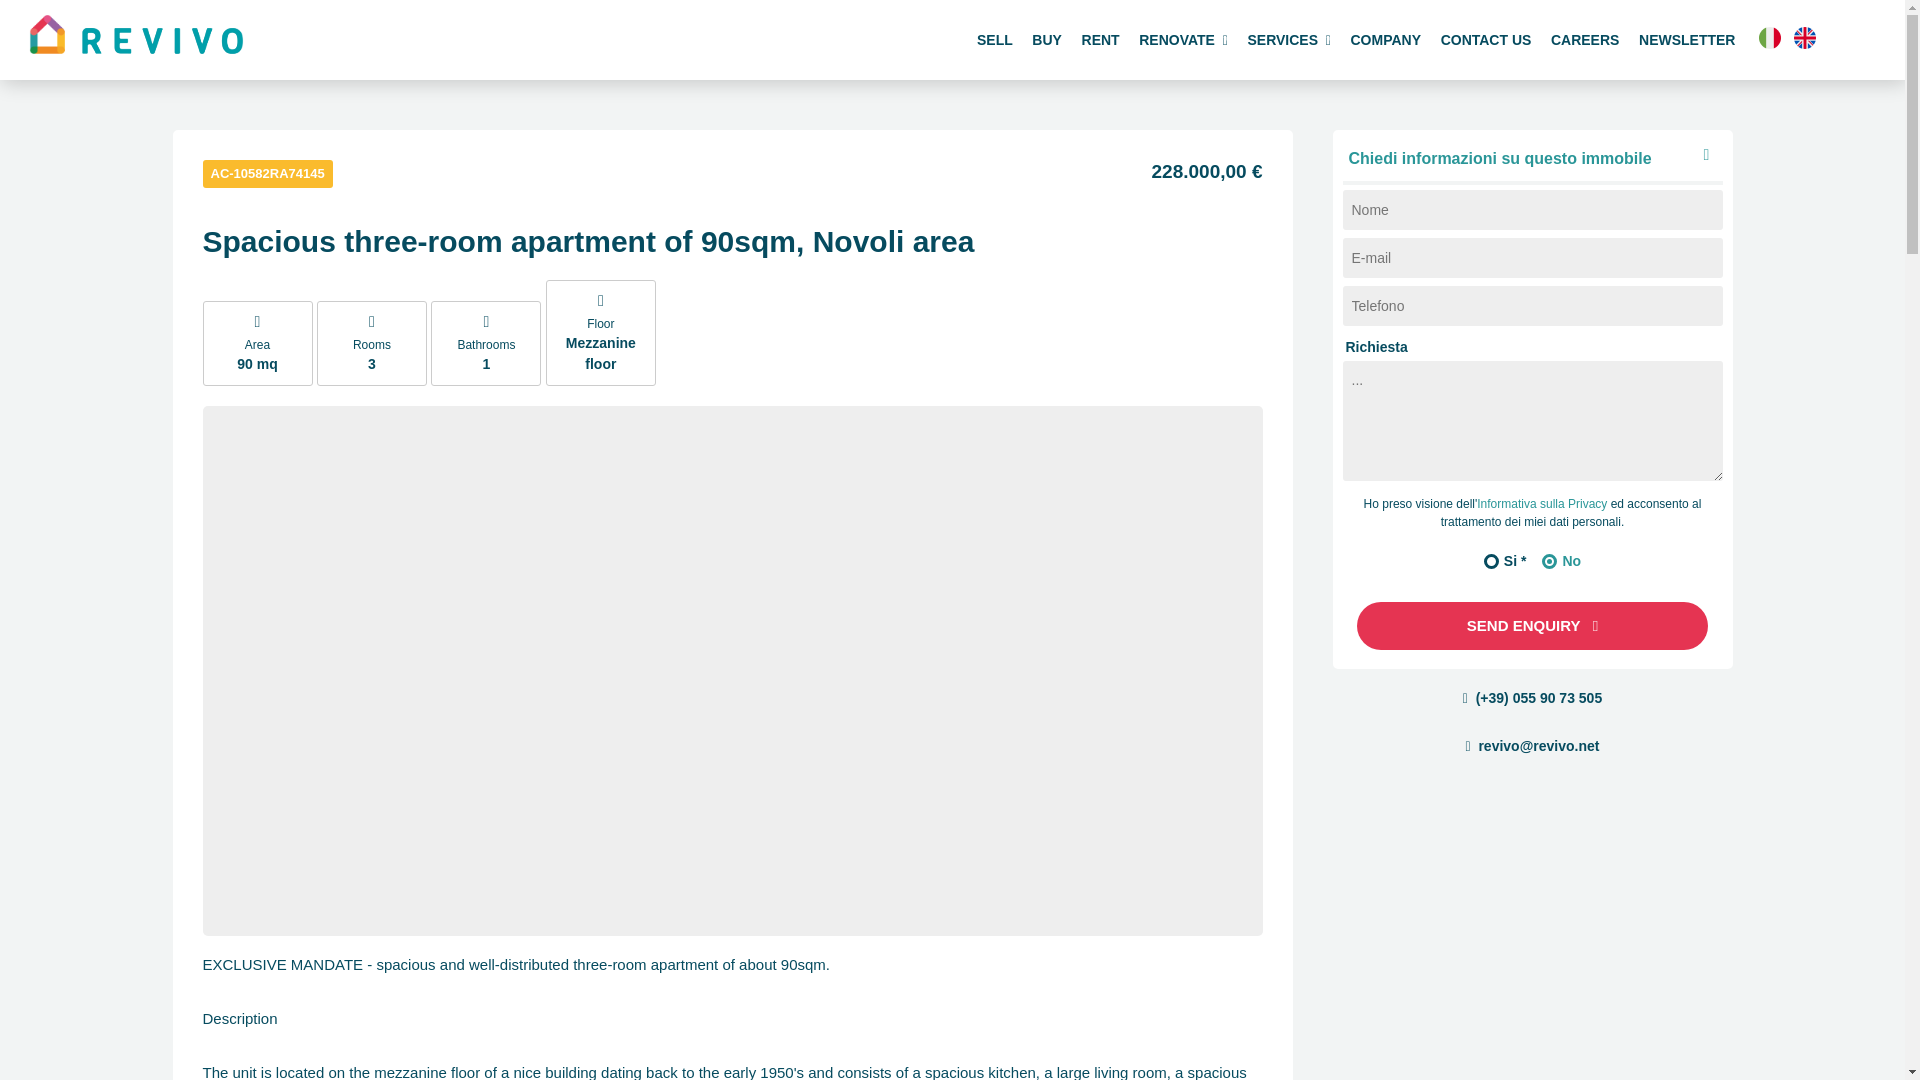 This screenshot has width=1920, height=1080. Describe the element at coordinates (1182, 40) in the screenshot. I see `RENOVATE  ` at that location.